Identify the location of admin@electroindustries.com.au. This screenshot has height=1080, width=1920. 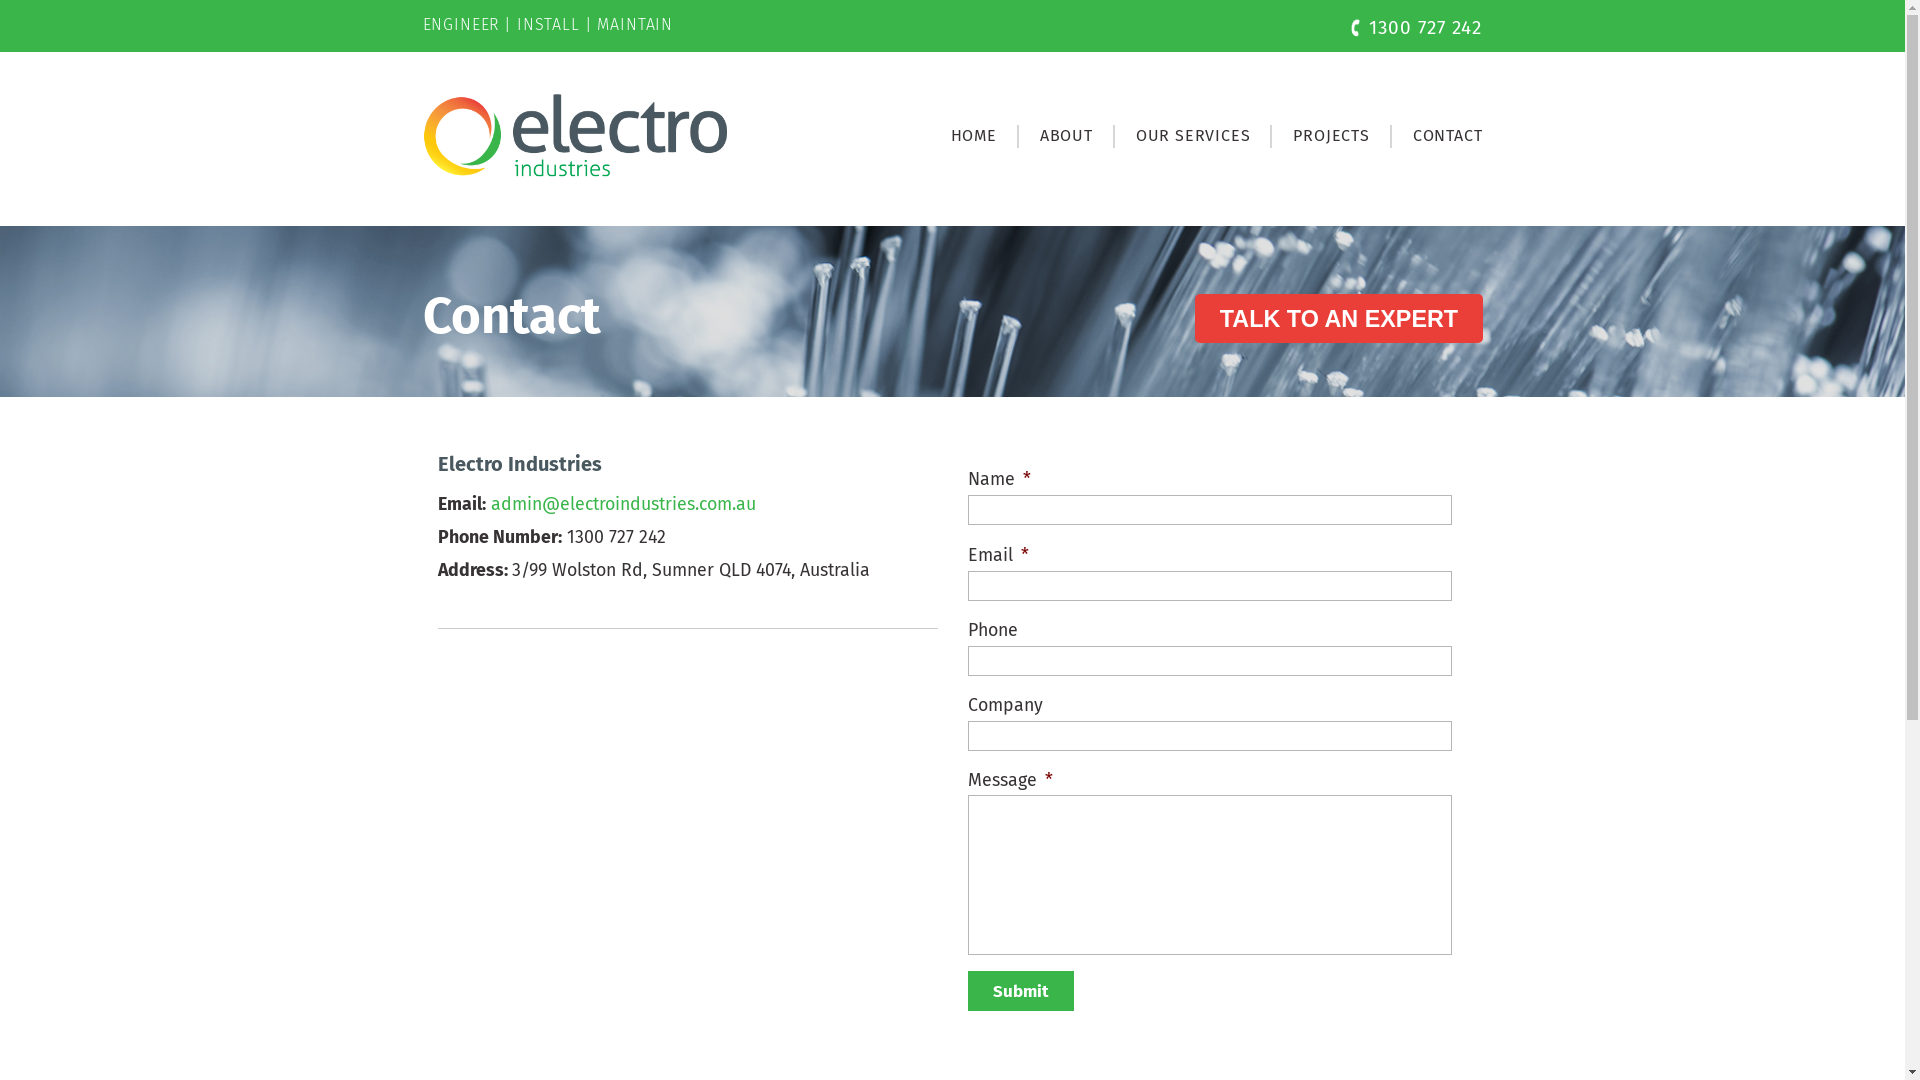
(622, 504).